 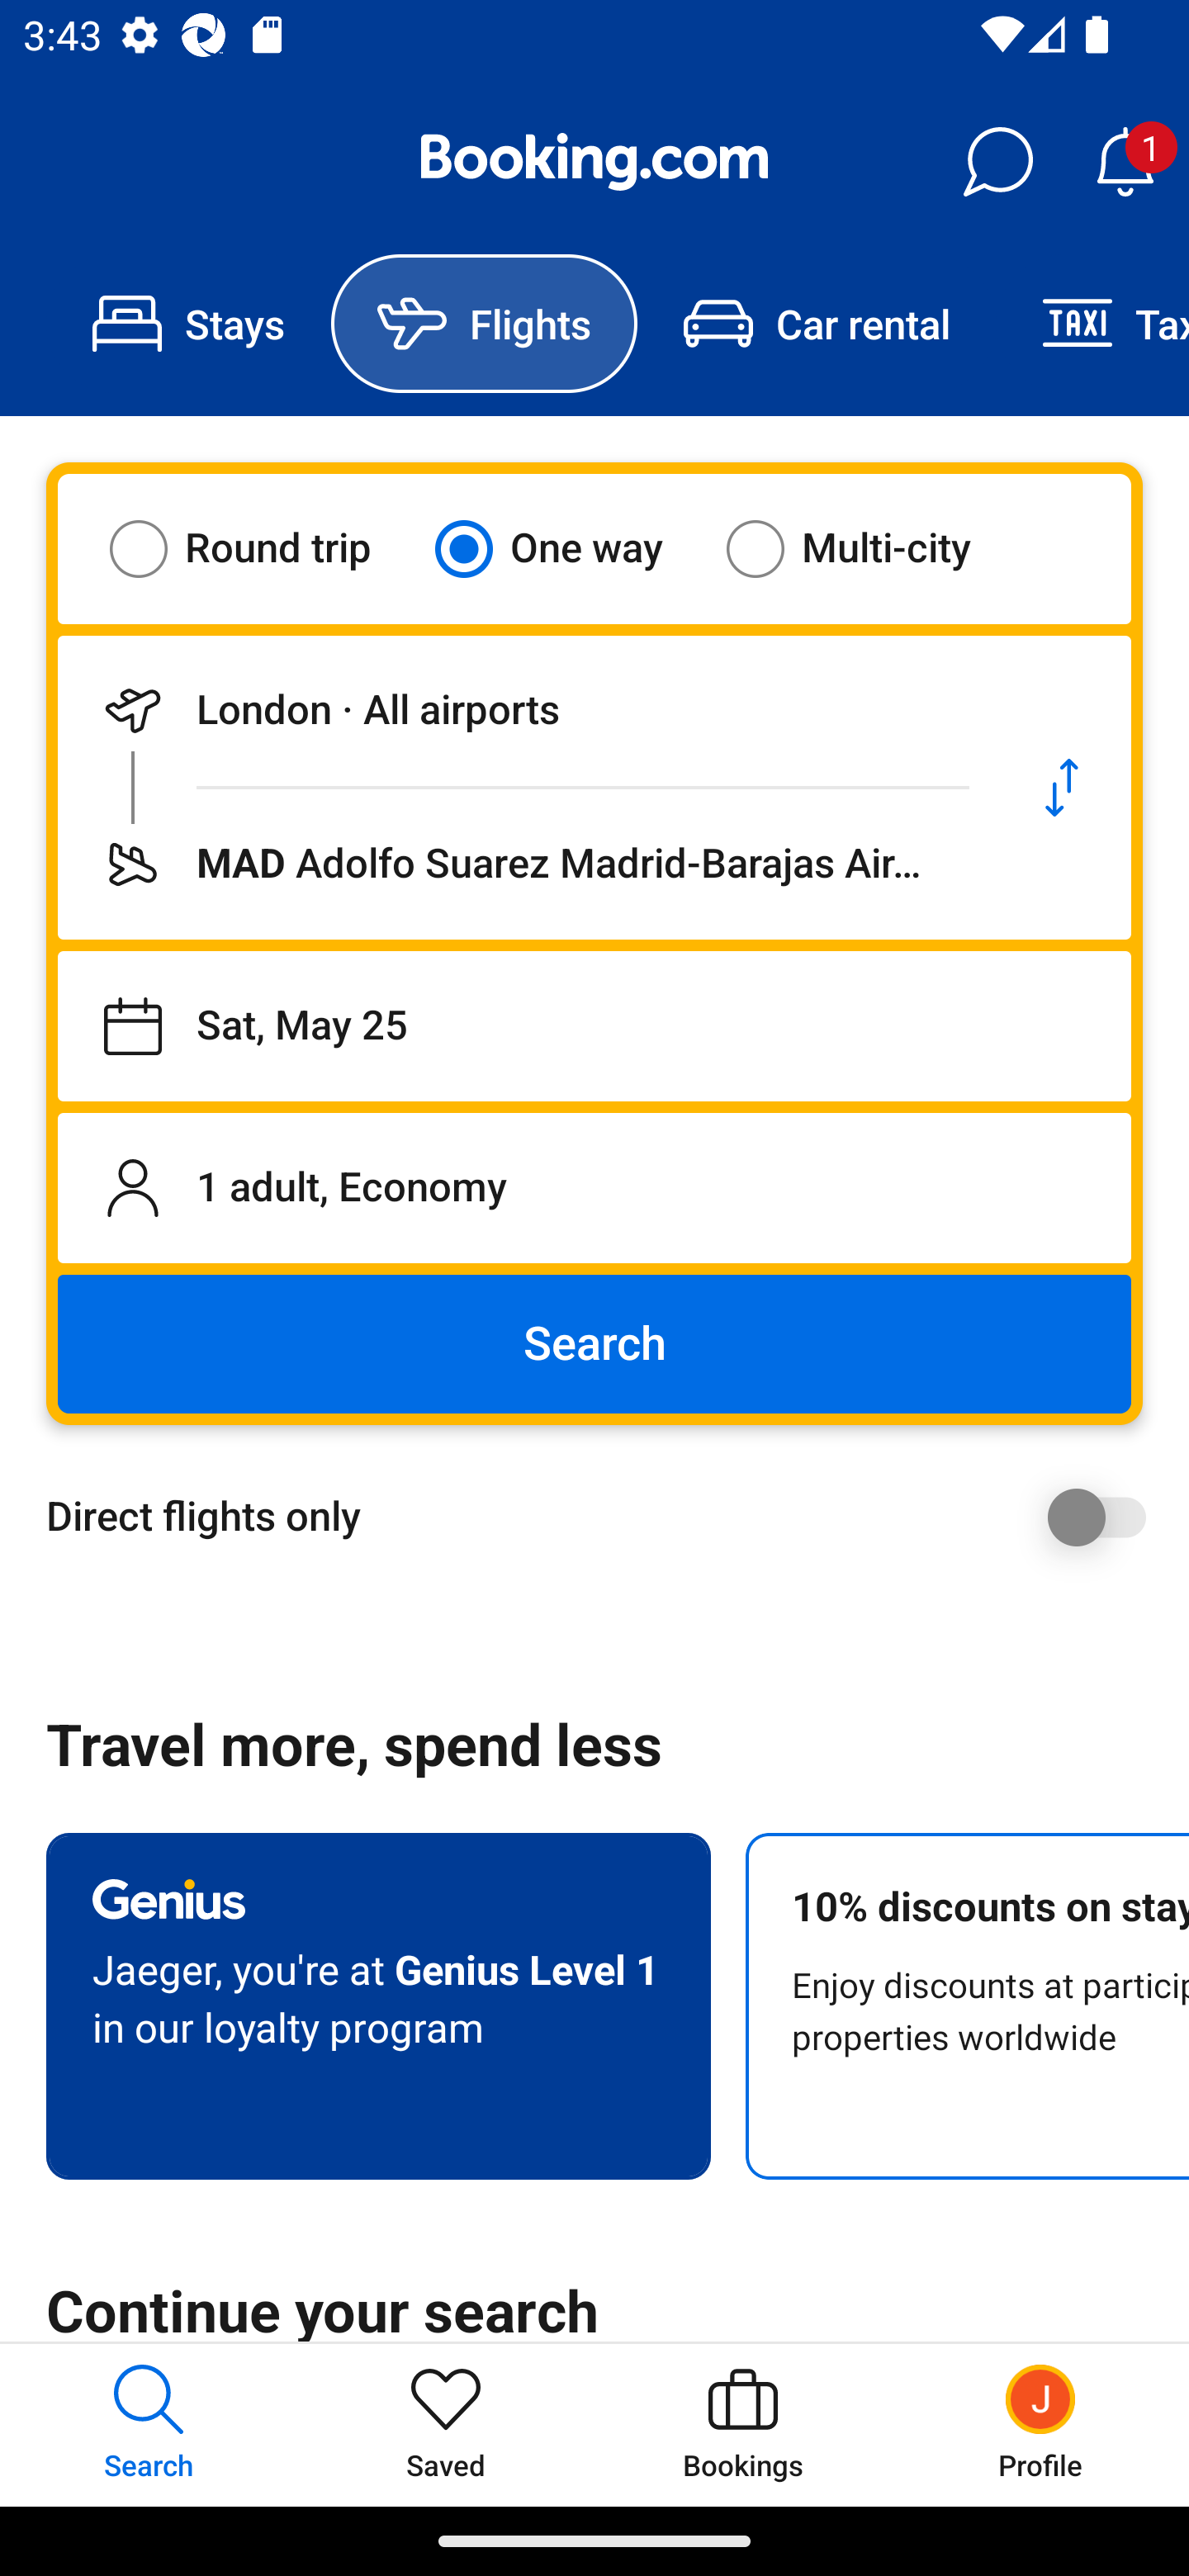 What do you see at coordinates (997, 162) in the screenshot?
I see `Messages` at bounding box center [997, 162].